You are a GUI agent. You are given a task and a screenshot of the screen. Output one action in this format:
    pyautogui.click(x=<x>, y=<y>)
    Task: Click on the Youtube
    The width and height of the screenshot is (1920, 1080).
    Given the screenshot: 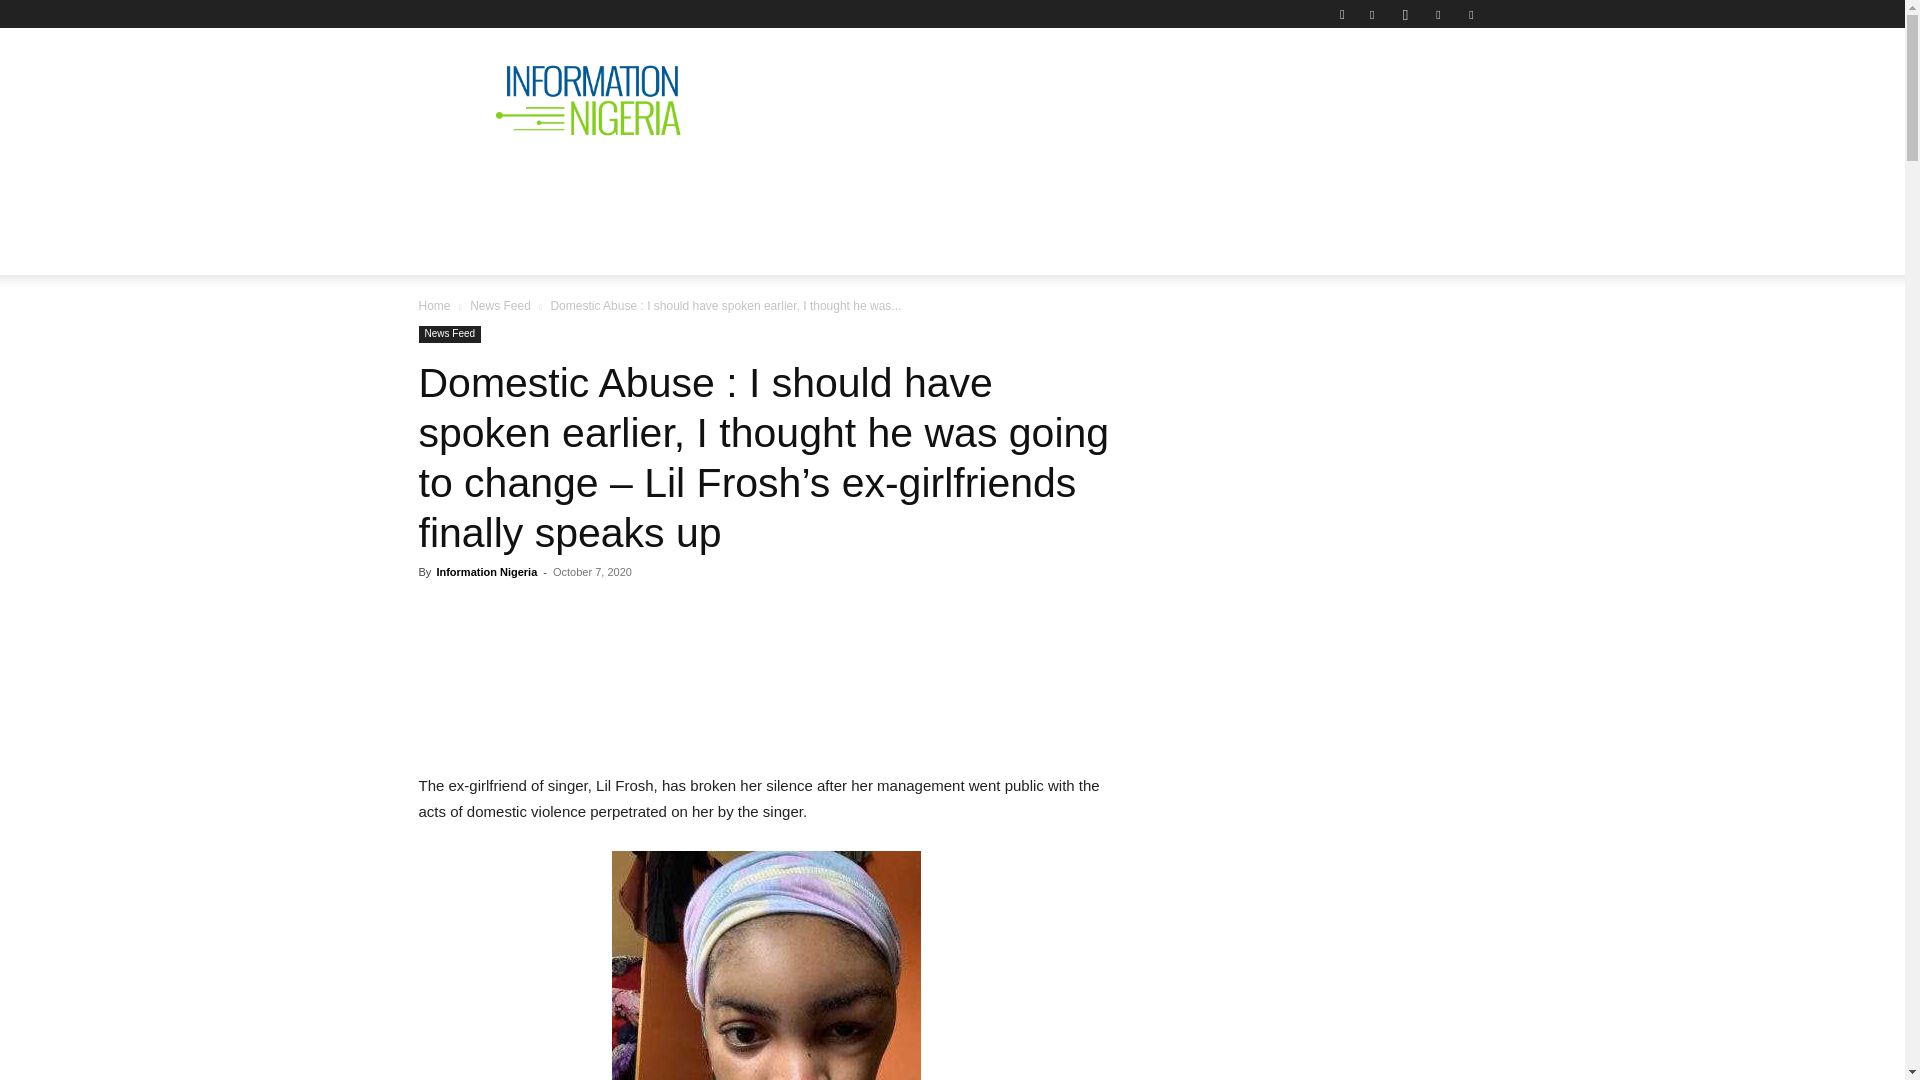 What is the action you would take?
    pyautogui.click(x=1470, y=14)
    